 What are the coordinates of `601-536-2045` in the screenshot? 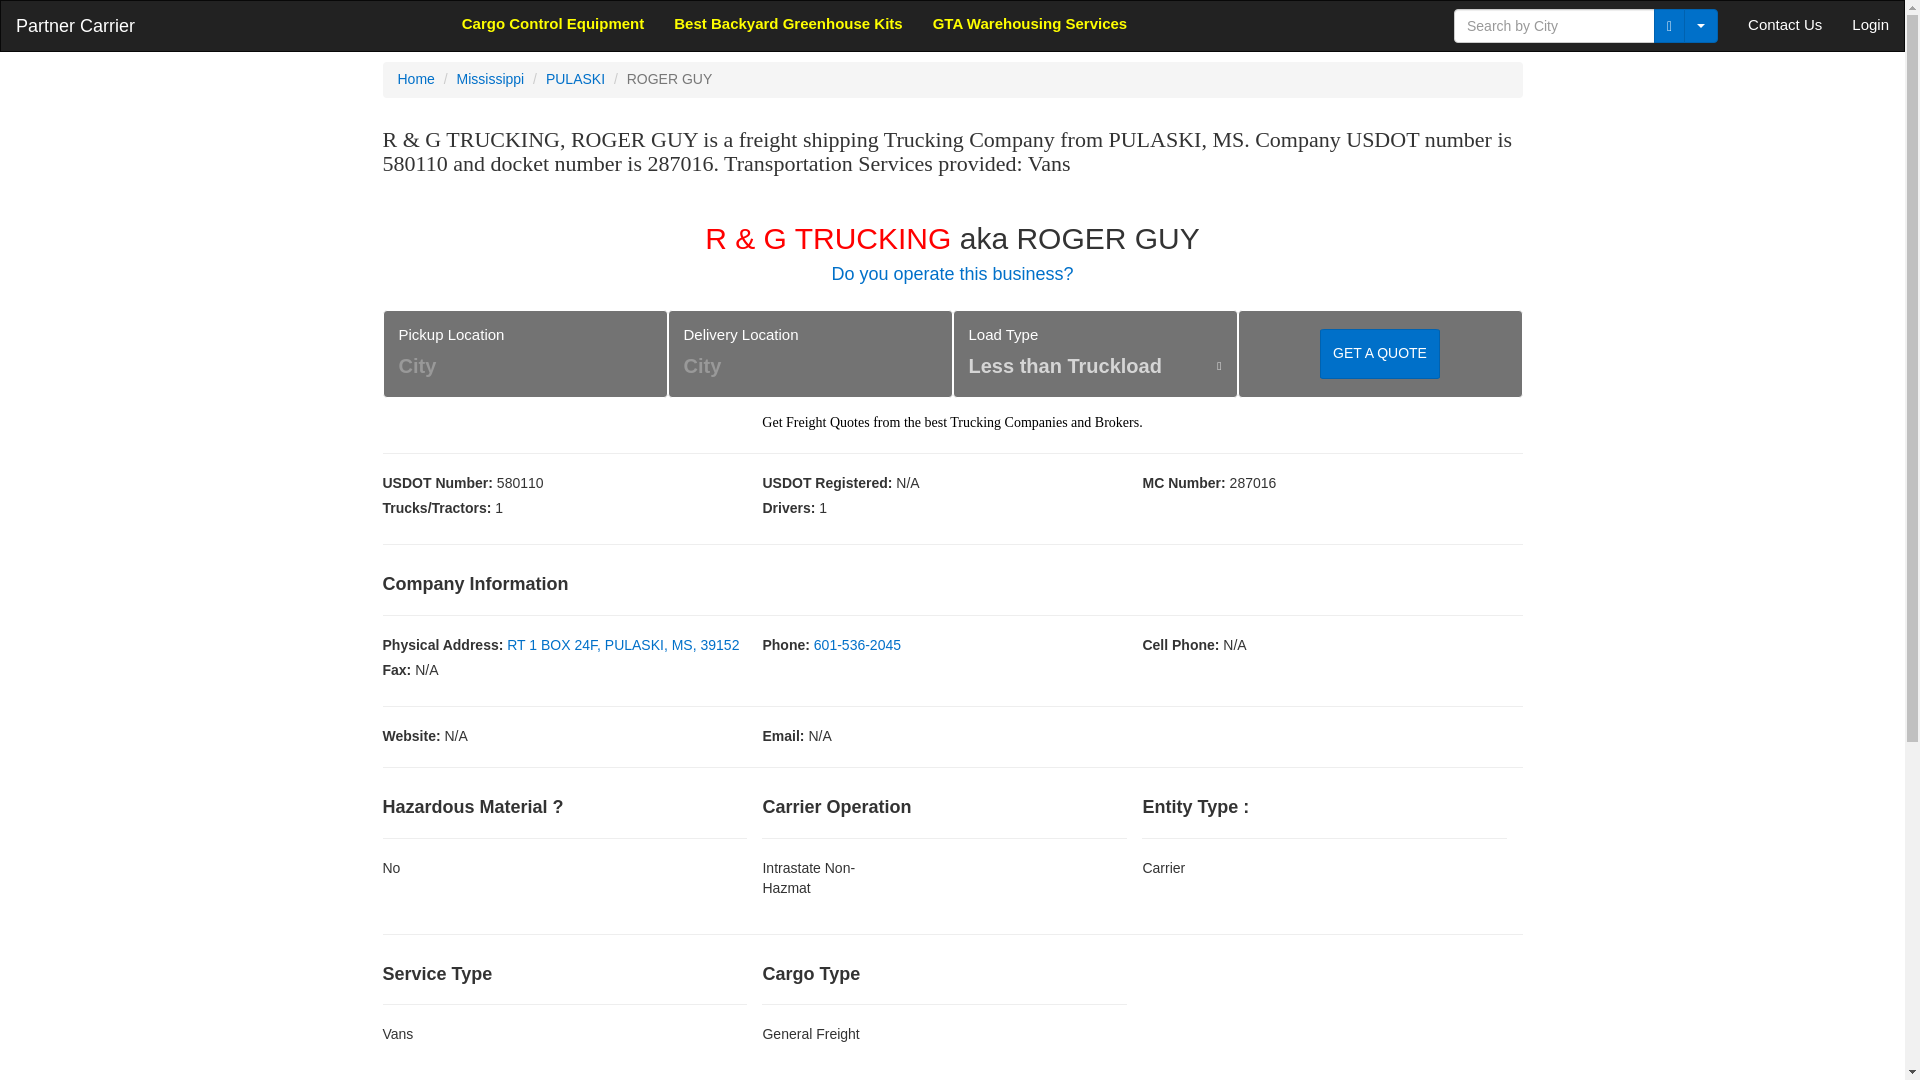 It's located at (857, 645).